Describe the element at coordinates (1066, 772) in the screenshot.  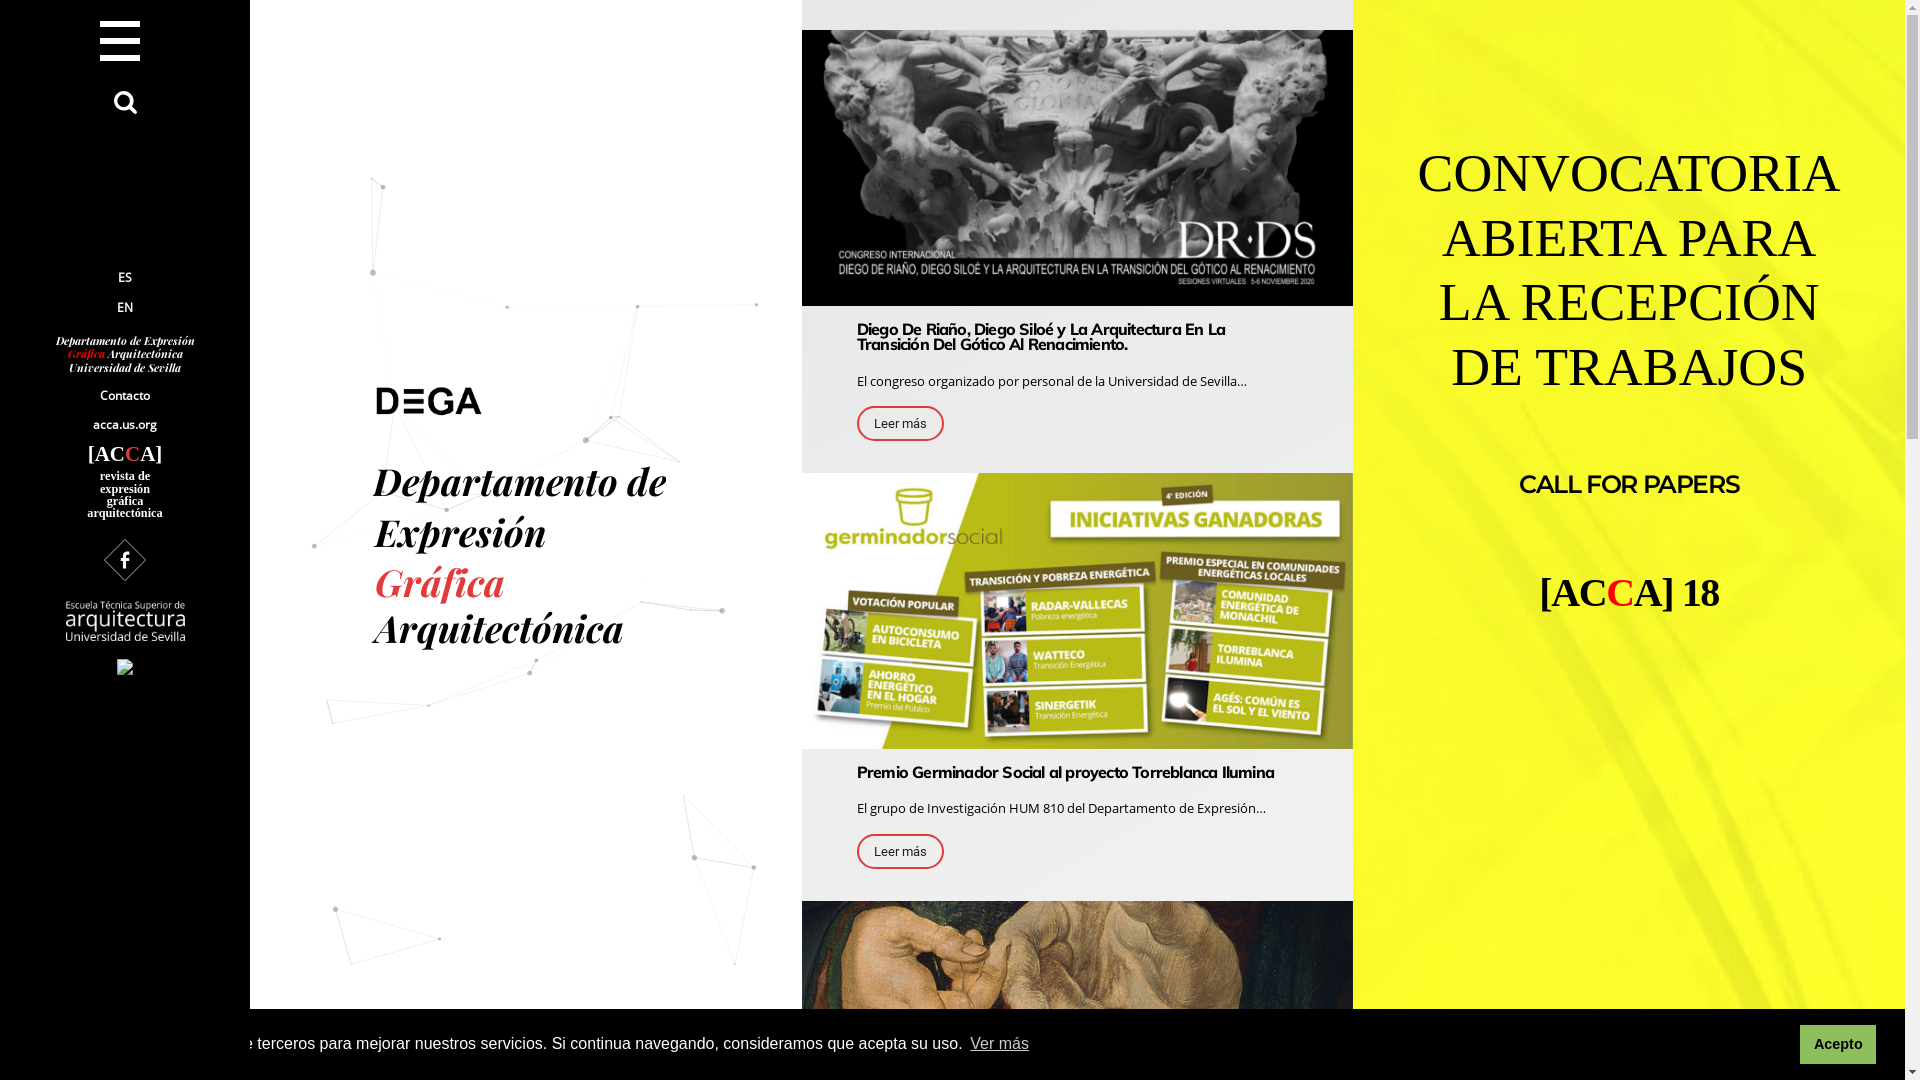
I see `Premio Germinador Social al proyecto Torreblanca Ilumina` at that location.